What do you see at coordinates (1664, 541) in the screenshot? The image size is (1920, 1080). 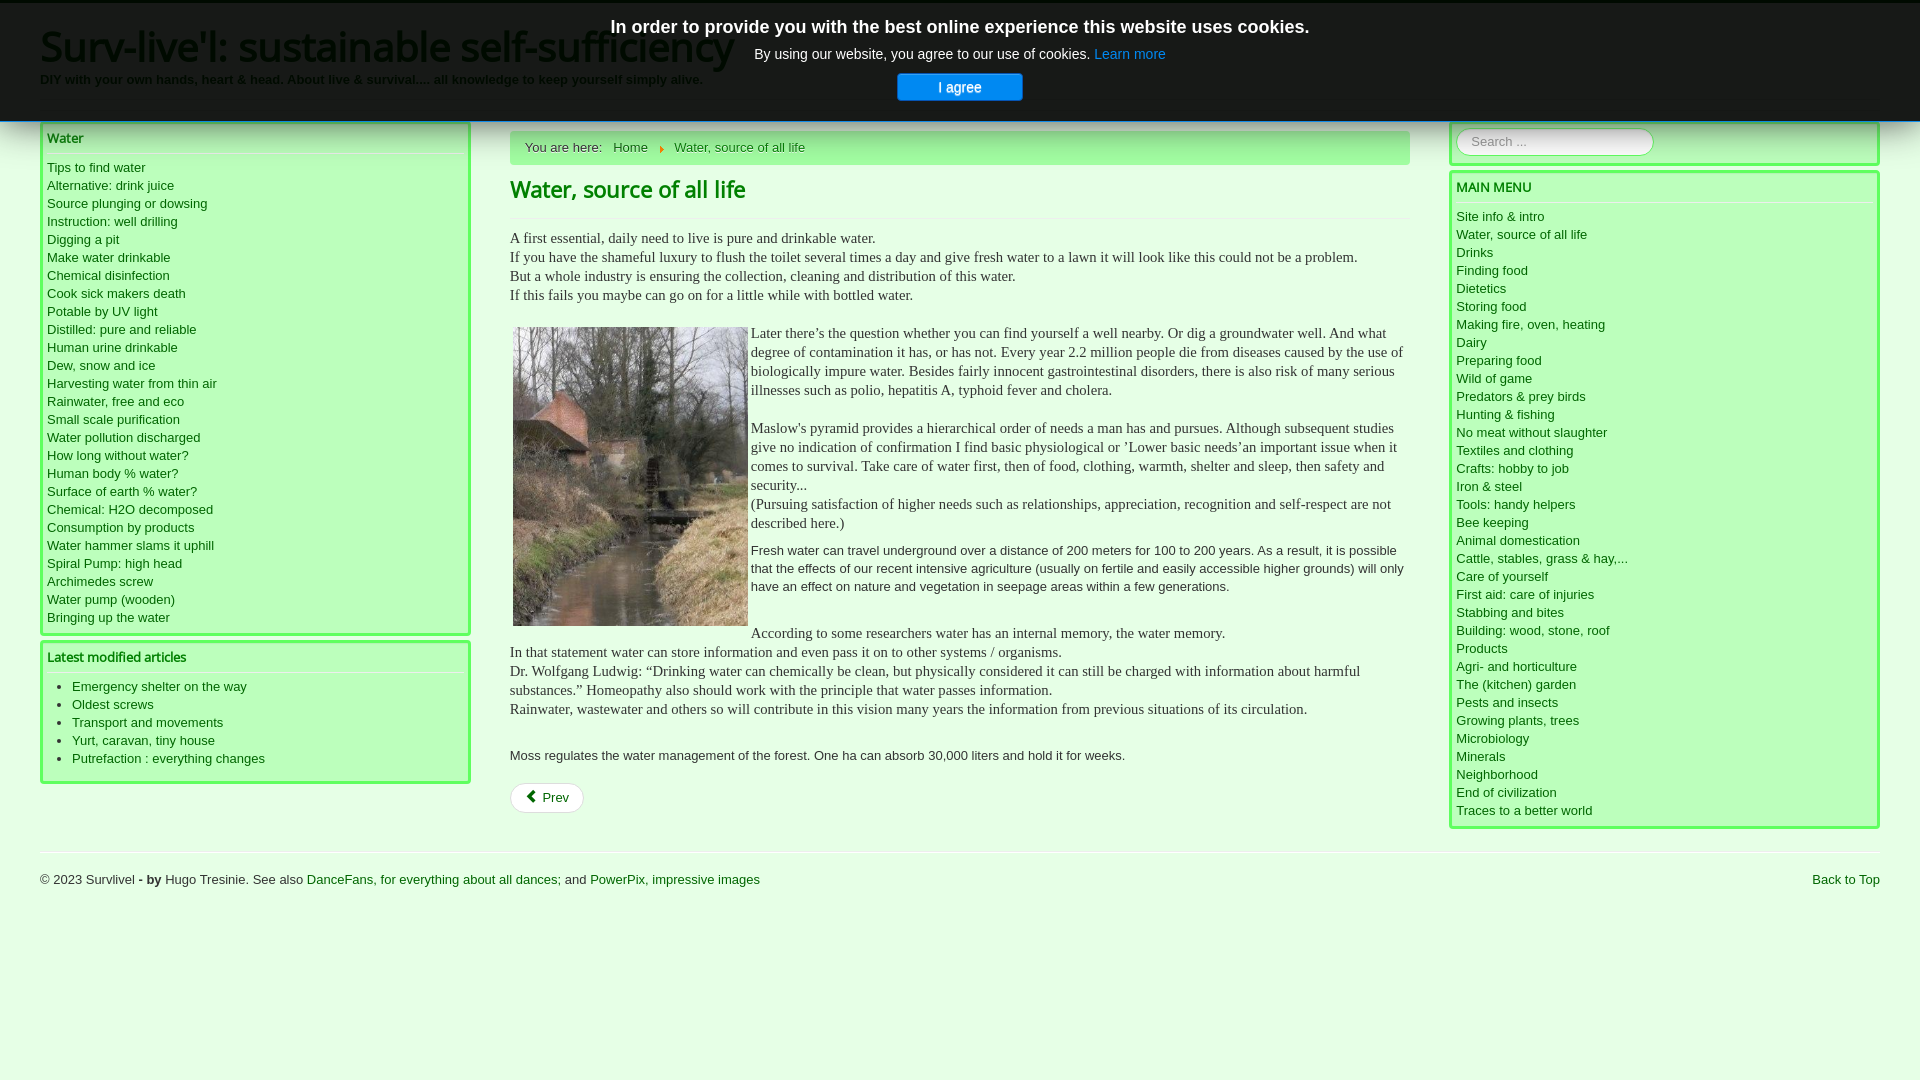 I see `Animal domestication` at bounding box center [1664, 541].